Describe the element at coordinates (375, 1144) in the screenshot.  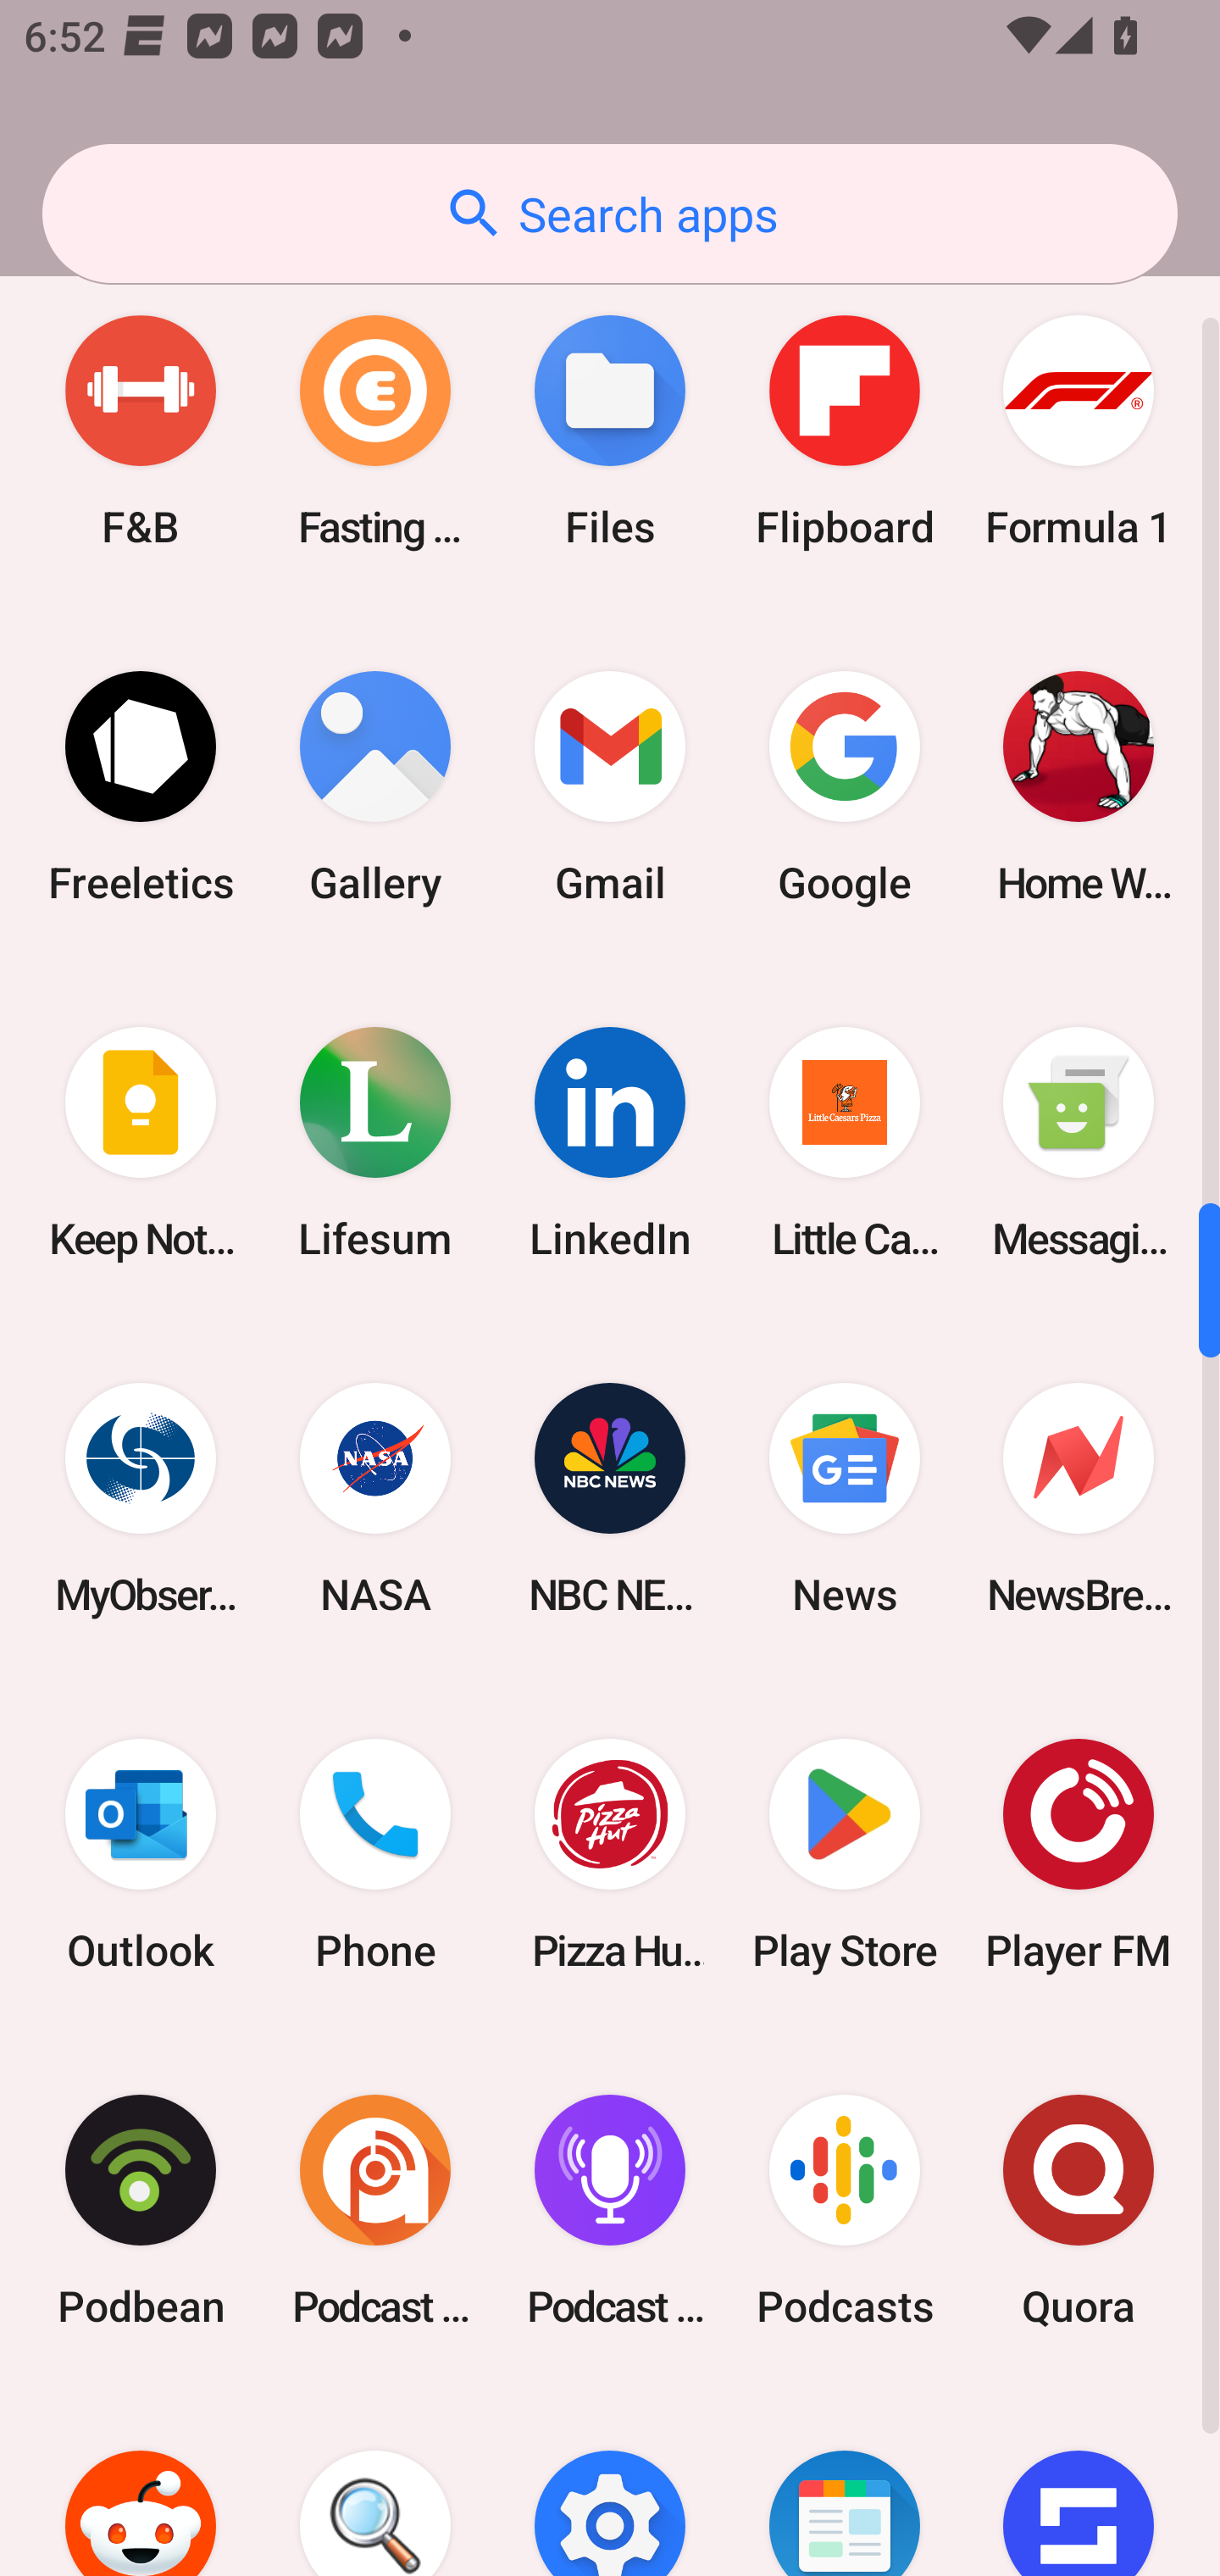
I see `Lifesum` at that location.